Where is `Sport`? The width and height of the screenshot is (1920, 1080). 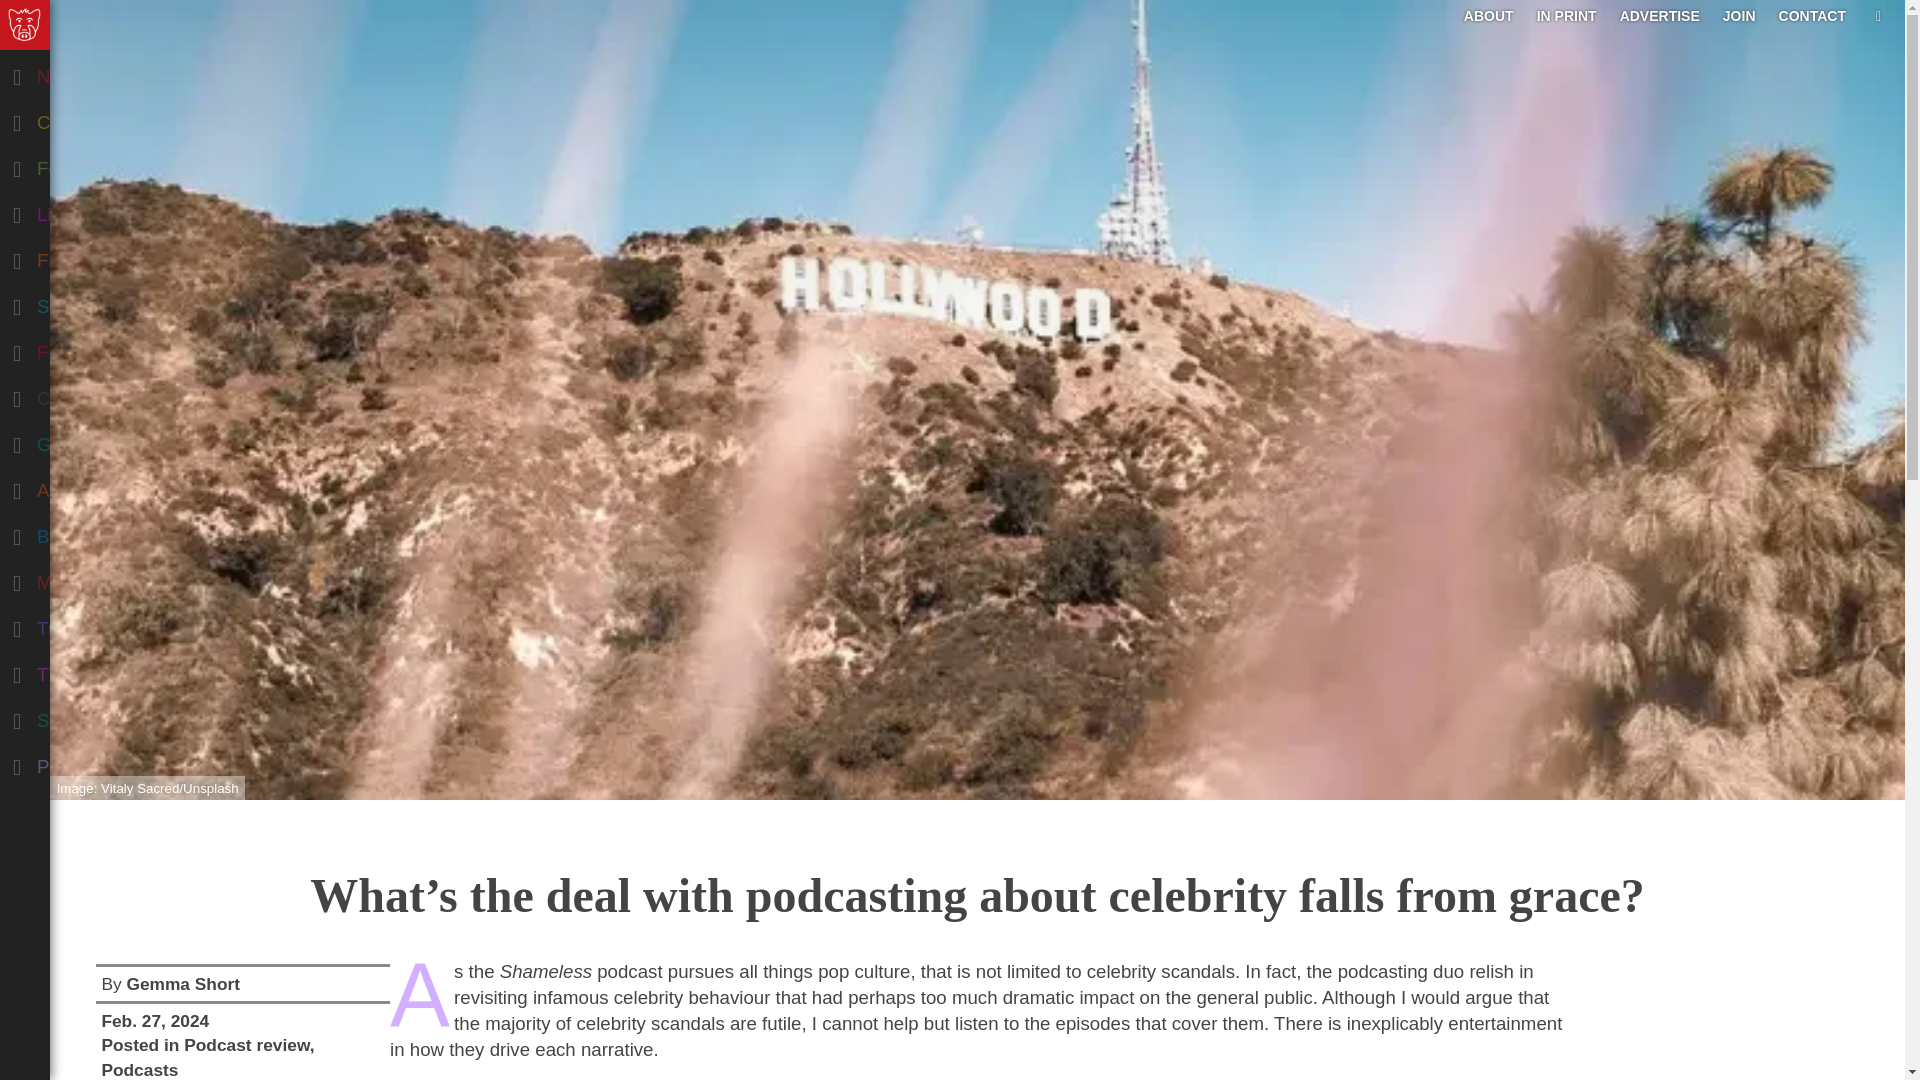 Sport is located at coordinates (104, 716).